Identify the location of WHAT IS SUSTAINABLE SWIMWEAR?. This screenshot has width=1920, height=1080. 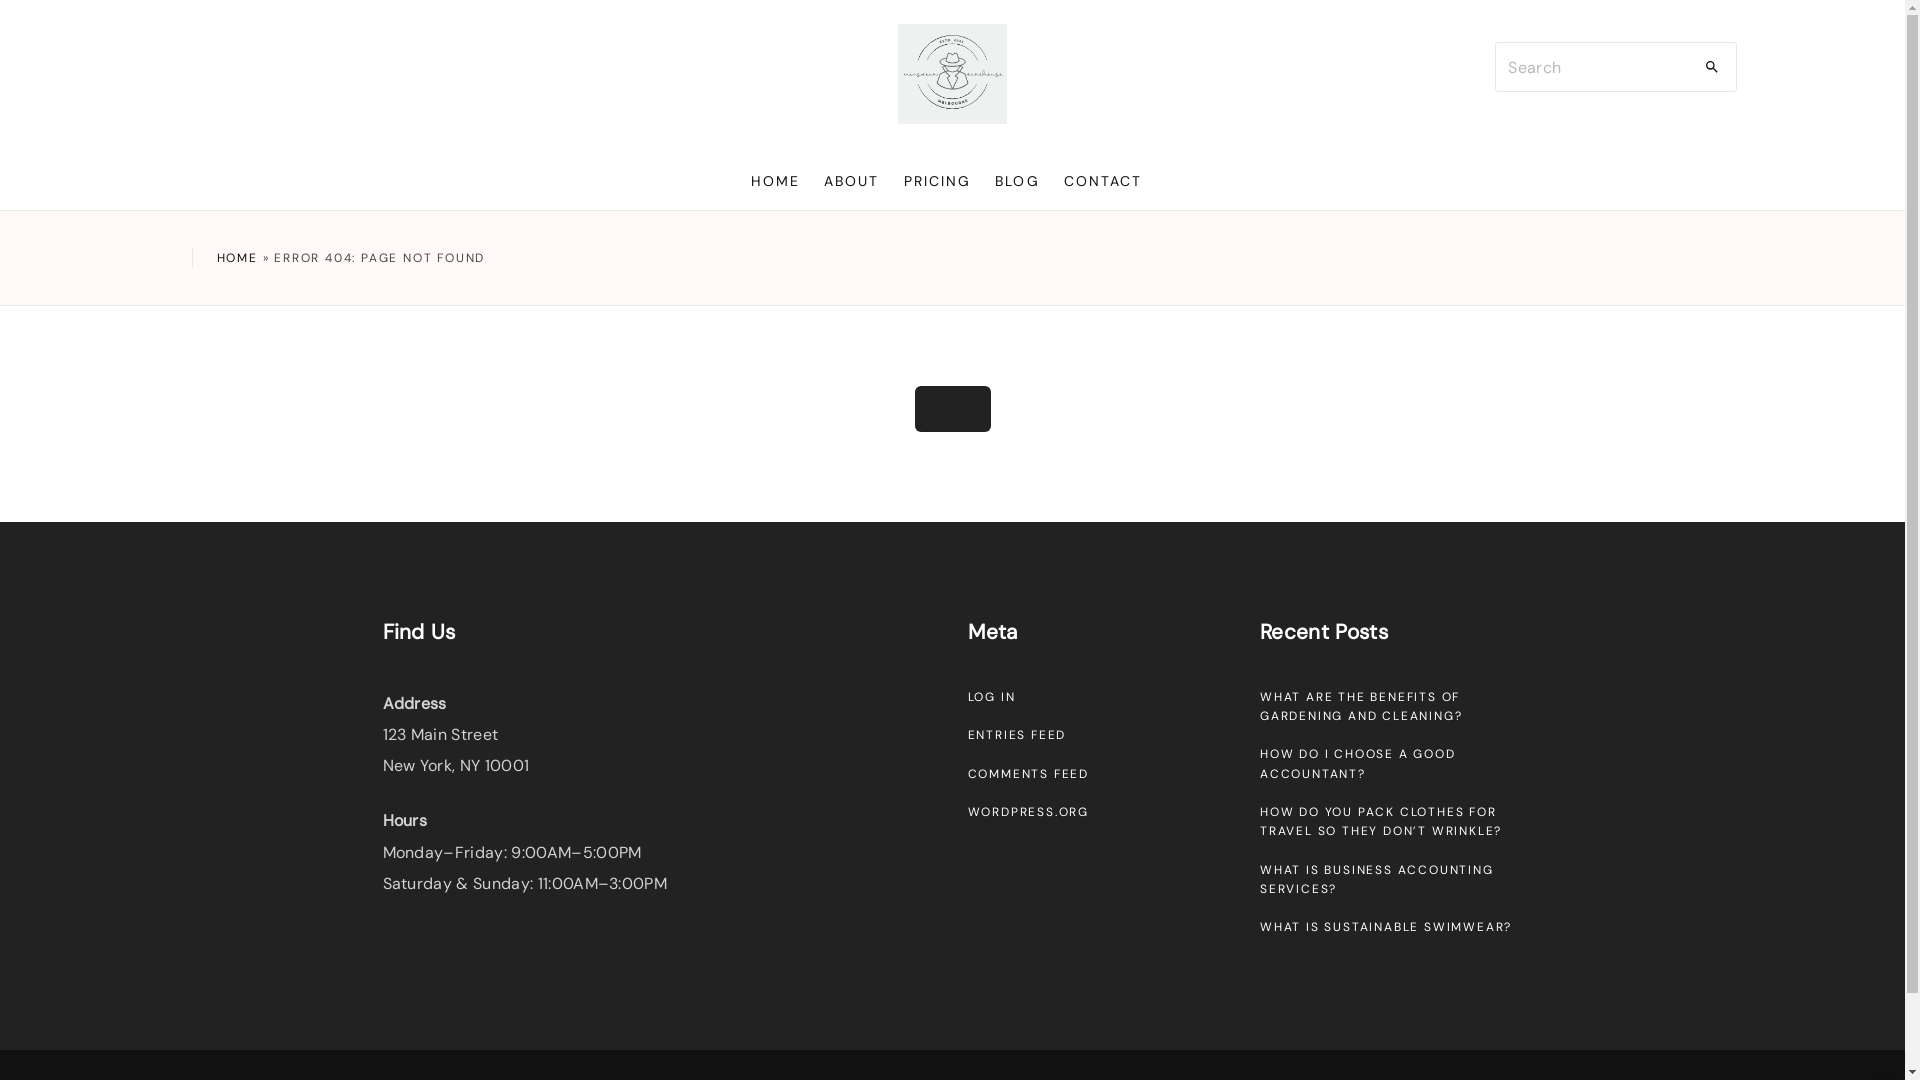
(1386, 927).